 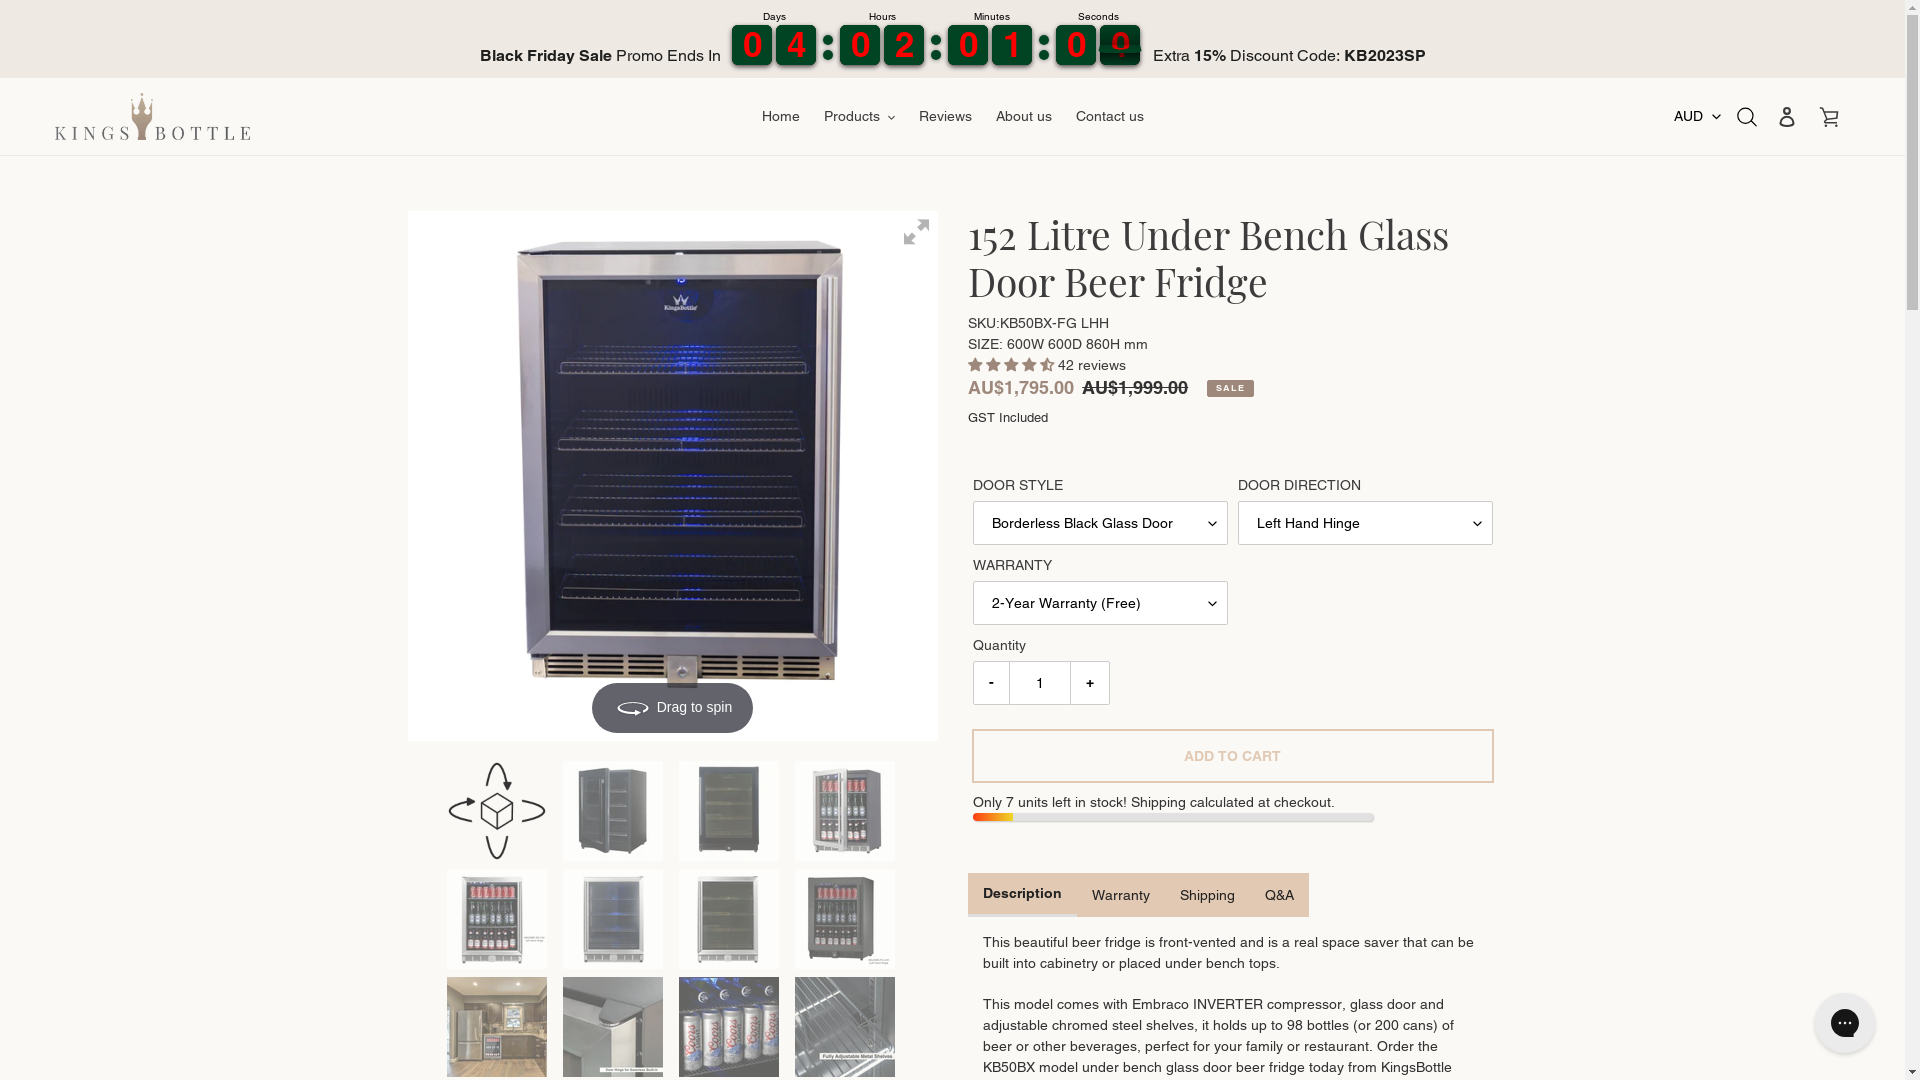 What do you see at coordinates (944, 116) in the screenshot?
I see `Reviews` at bounding box center [944, 116].